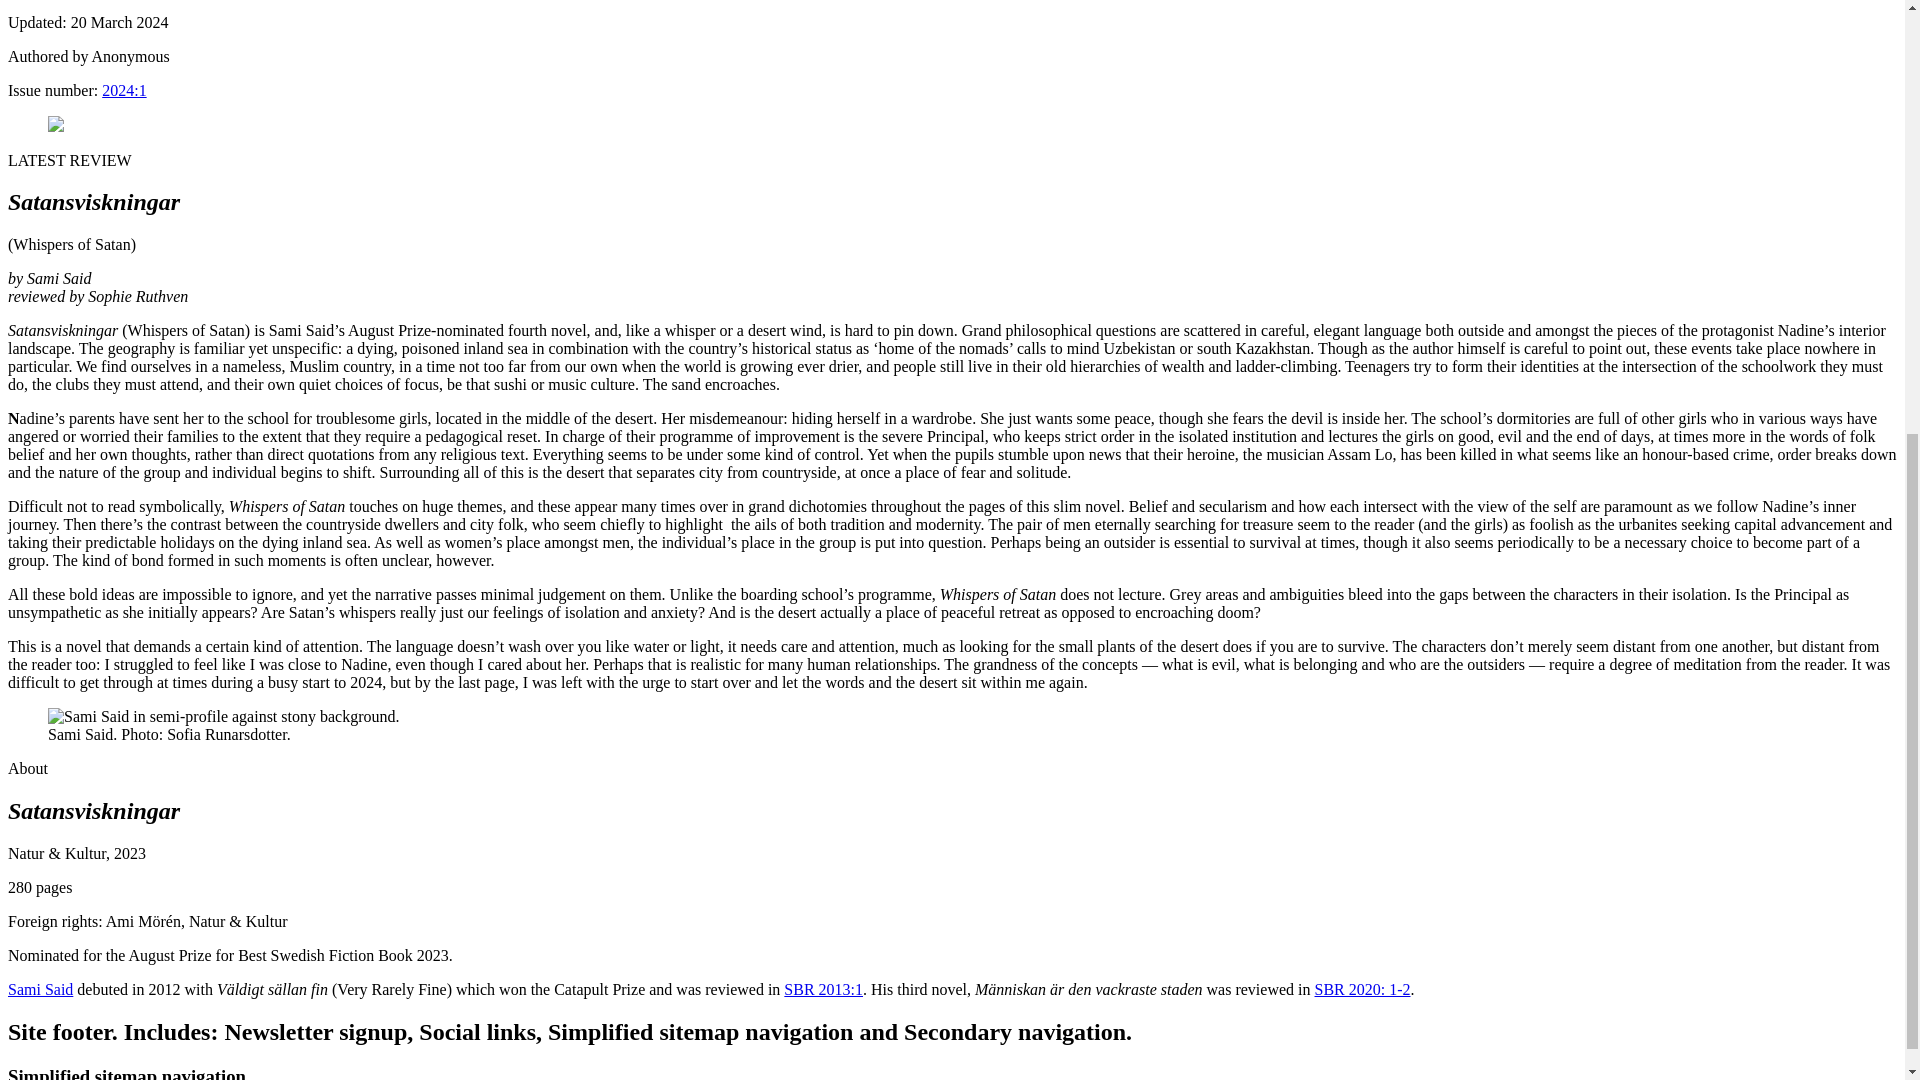 Image resolution: width=1920 pixels, height=1080 pixels. Describe the element at coordinates (123, 90) in the screenshot. I see `2024:1` at that location.